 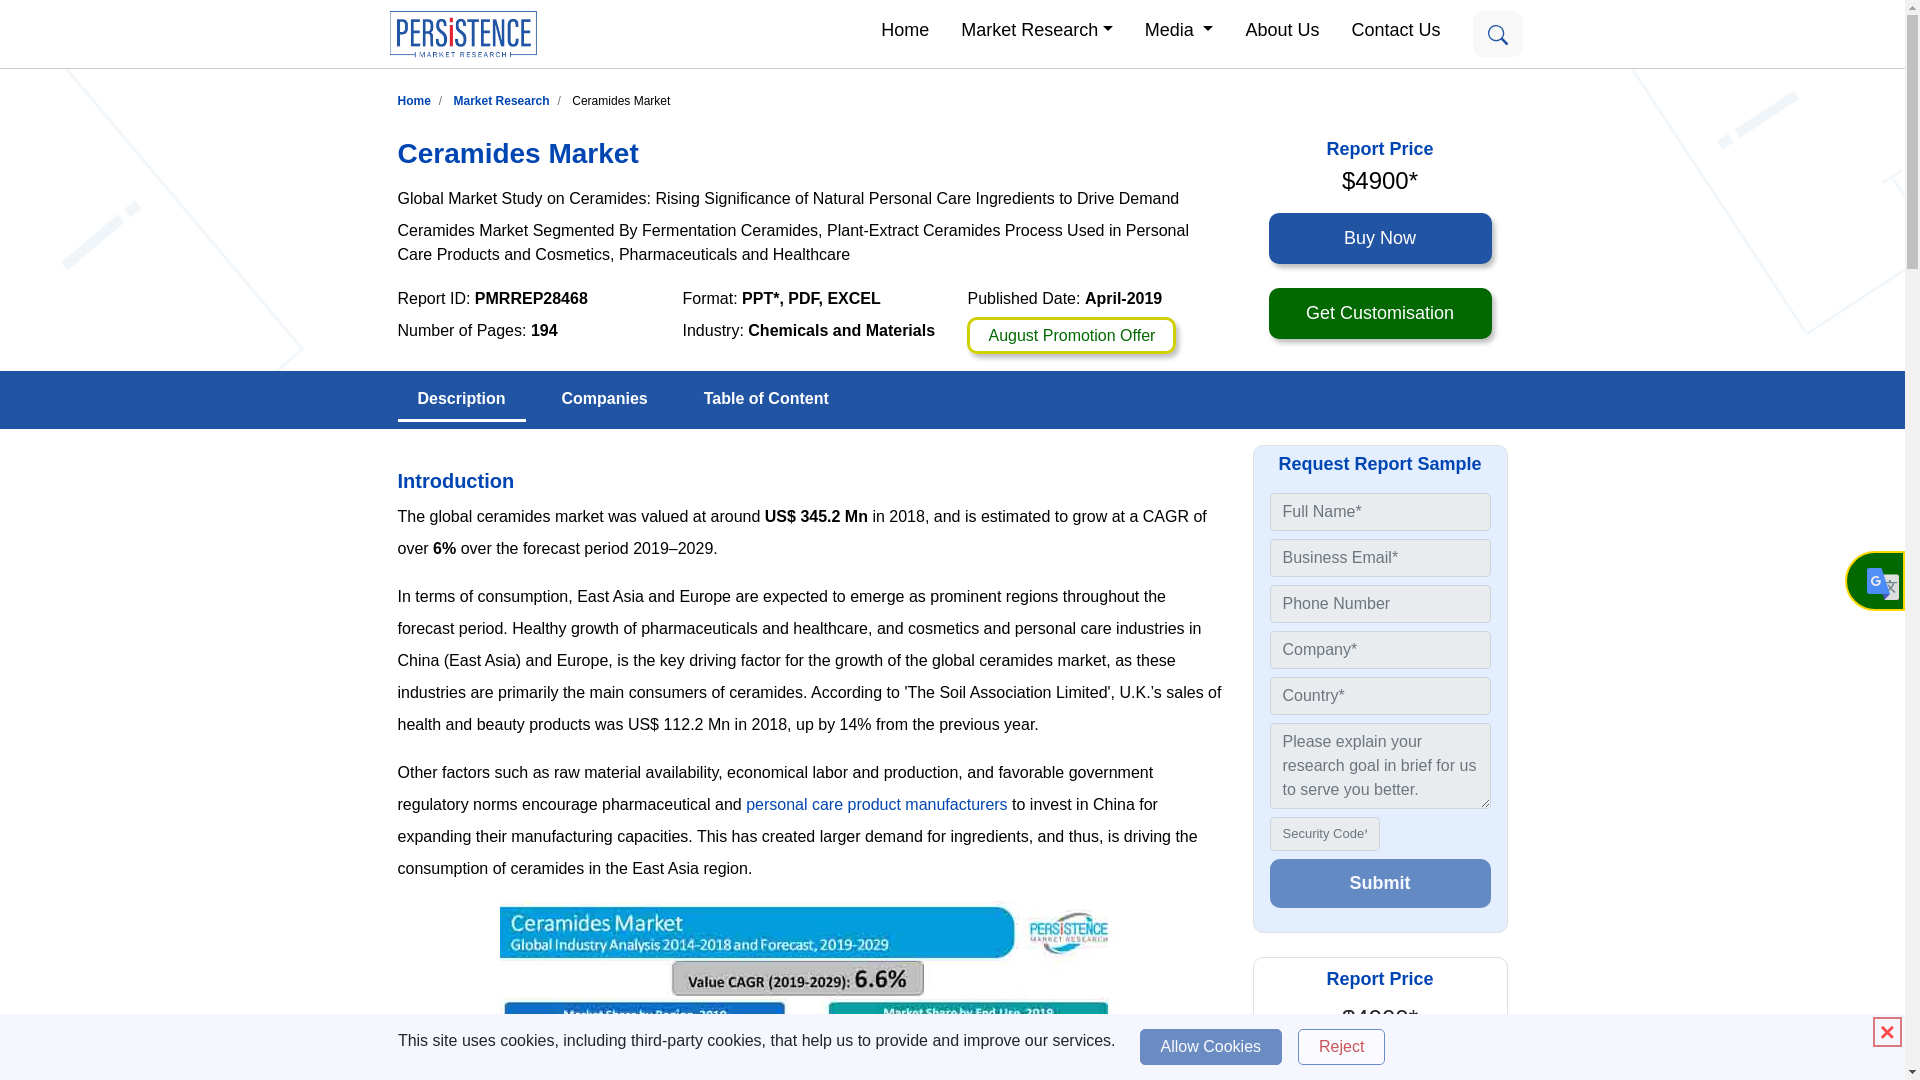 I want to click on Market Research, so click(x=1036, y=28).